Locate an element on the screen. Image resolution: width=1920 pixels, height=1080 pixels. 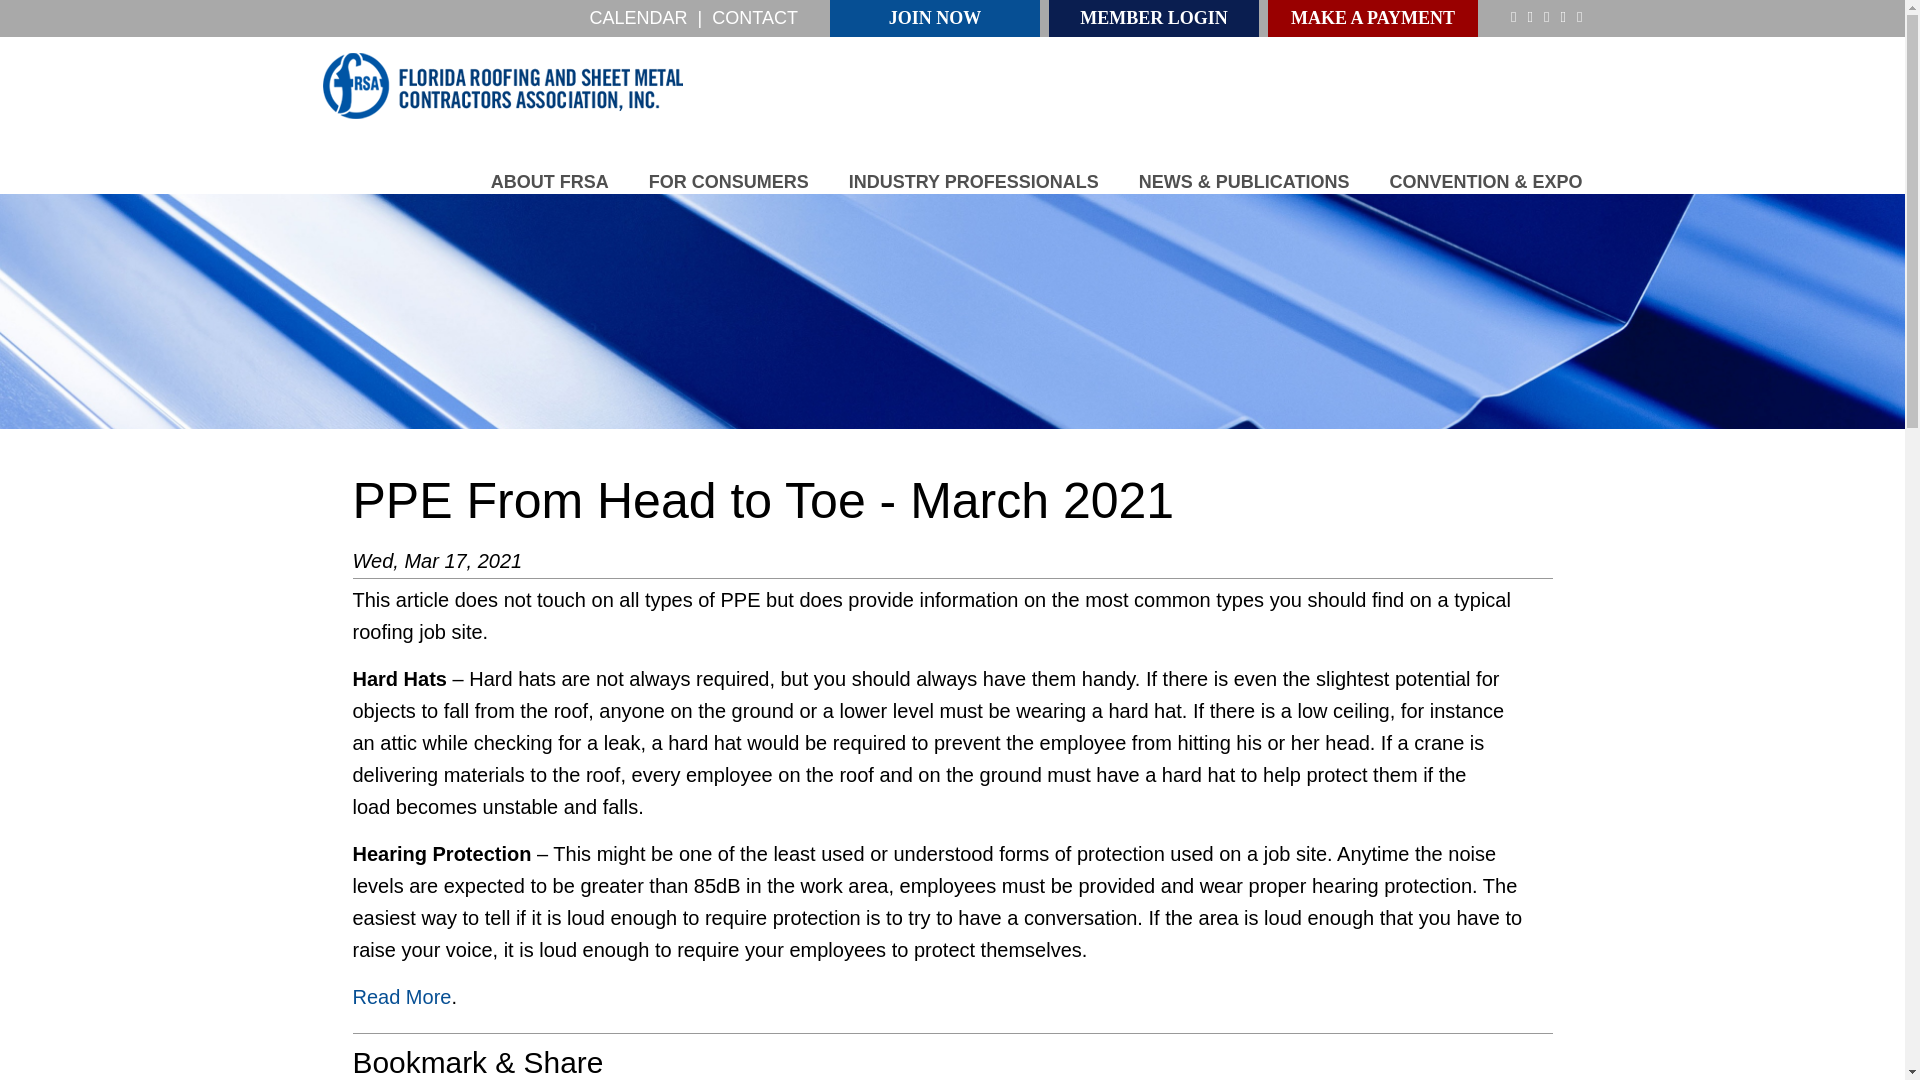
Read More is located at coordinates (401, 996).